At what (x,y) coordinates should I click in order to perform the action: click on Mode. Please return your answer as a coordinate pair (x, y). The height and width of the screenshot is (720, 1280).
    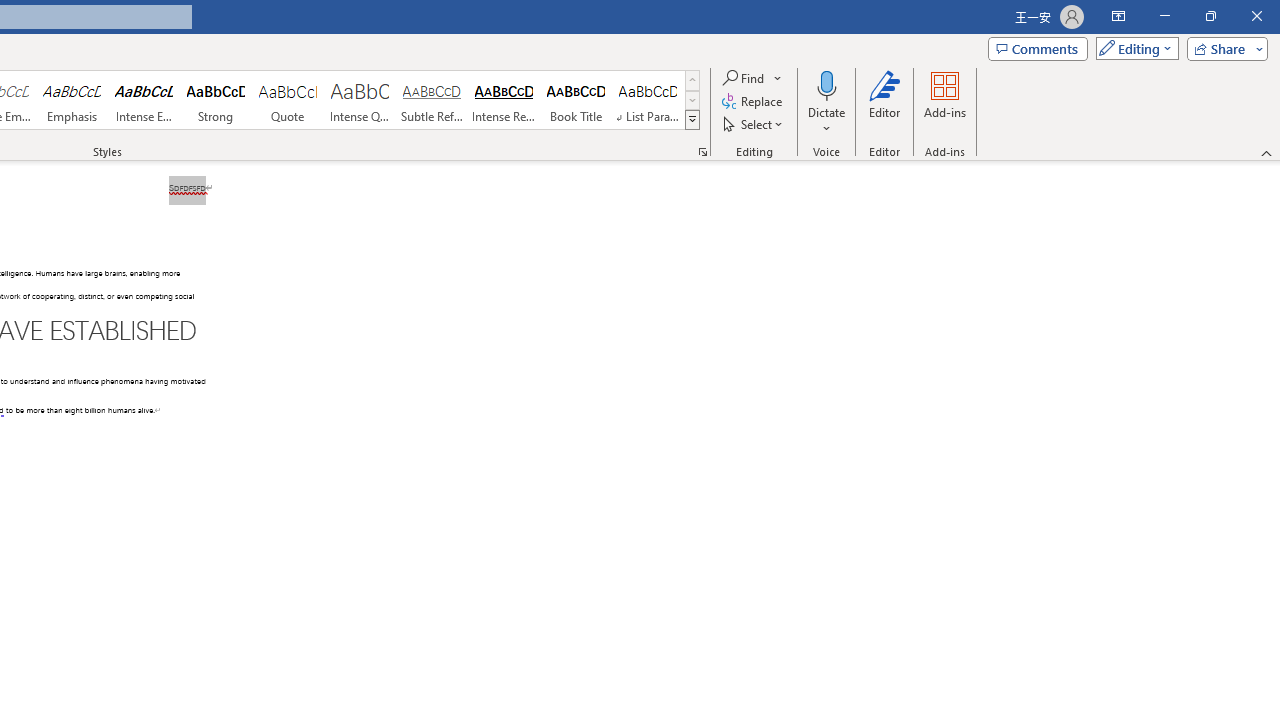
    Looking at the image, I should click on (1133, 48).